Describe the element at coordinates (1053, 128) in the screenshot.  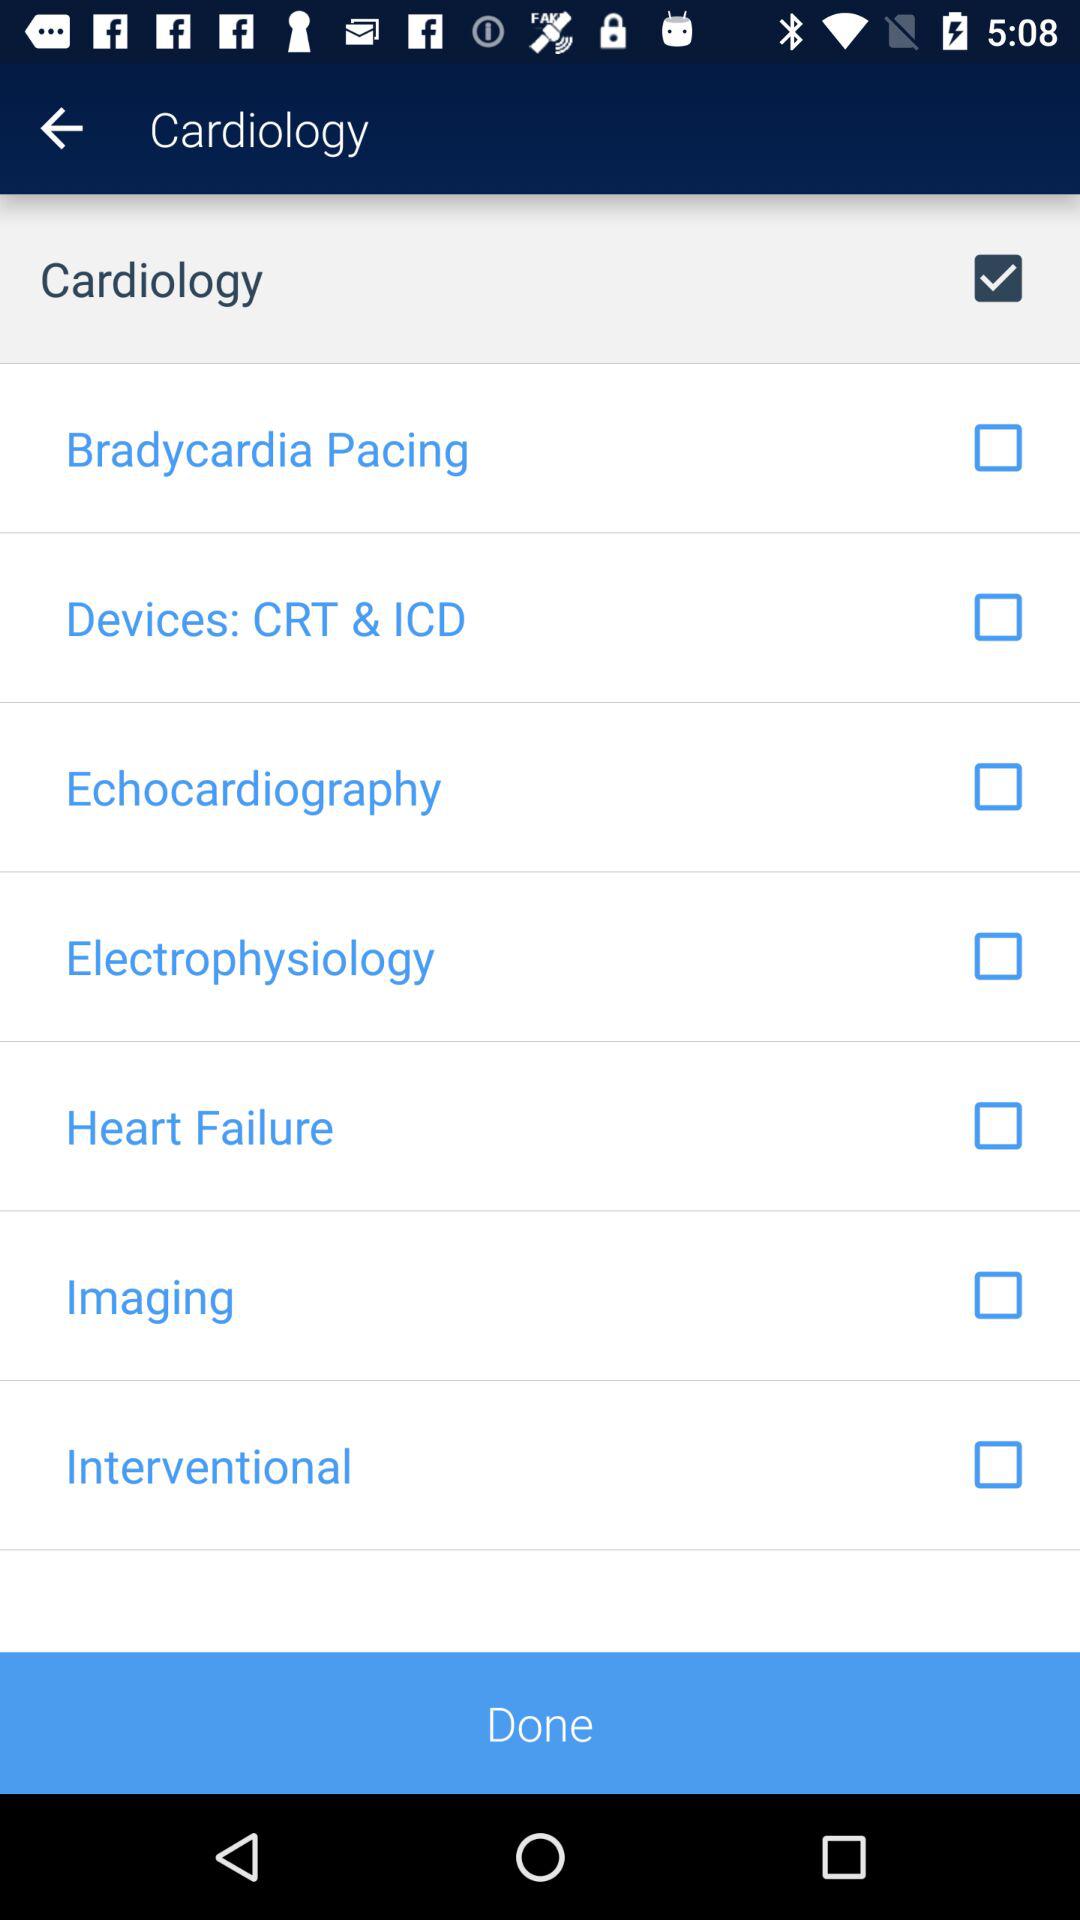
I see `turn off the item to the right of the cardiology app` at that location.